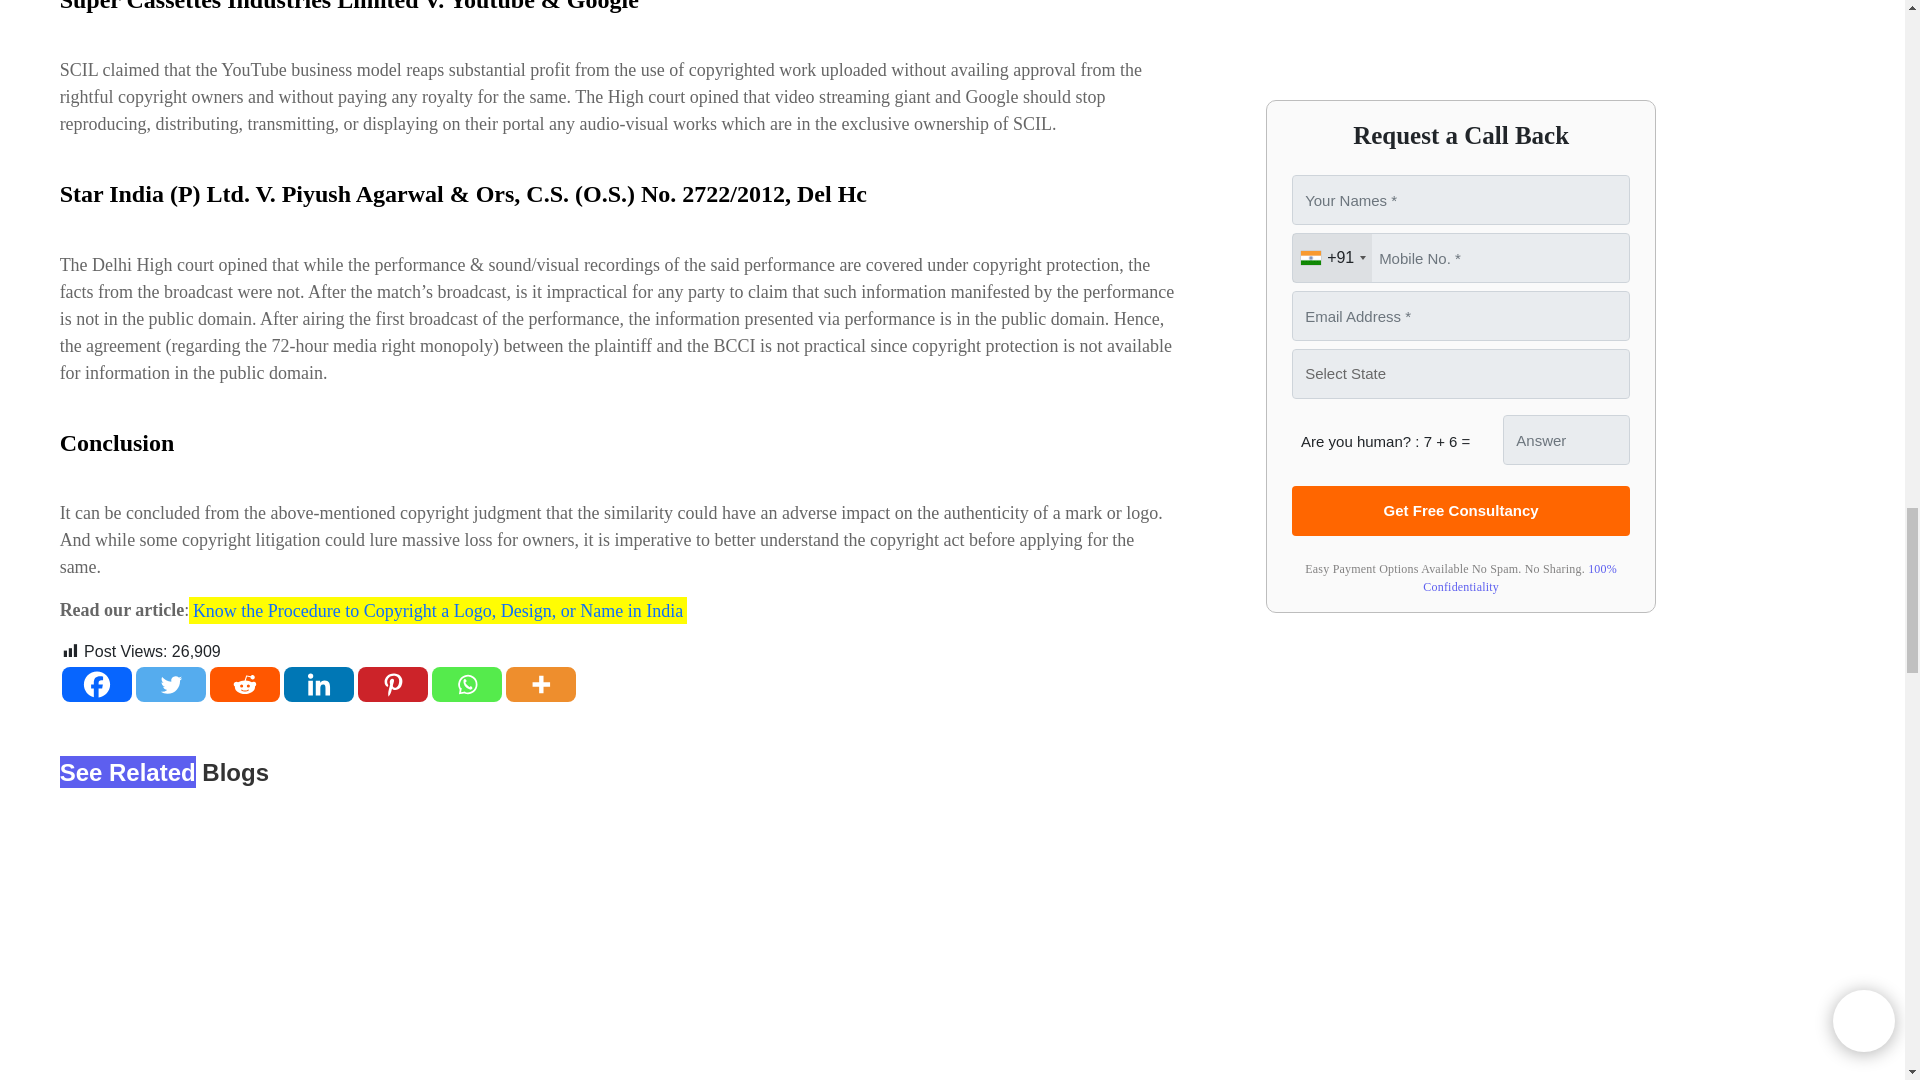 The image size is (1920, 1080). I want to click on Facebook, so click(96, 684).